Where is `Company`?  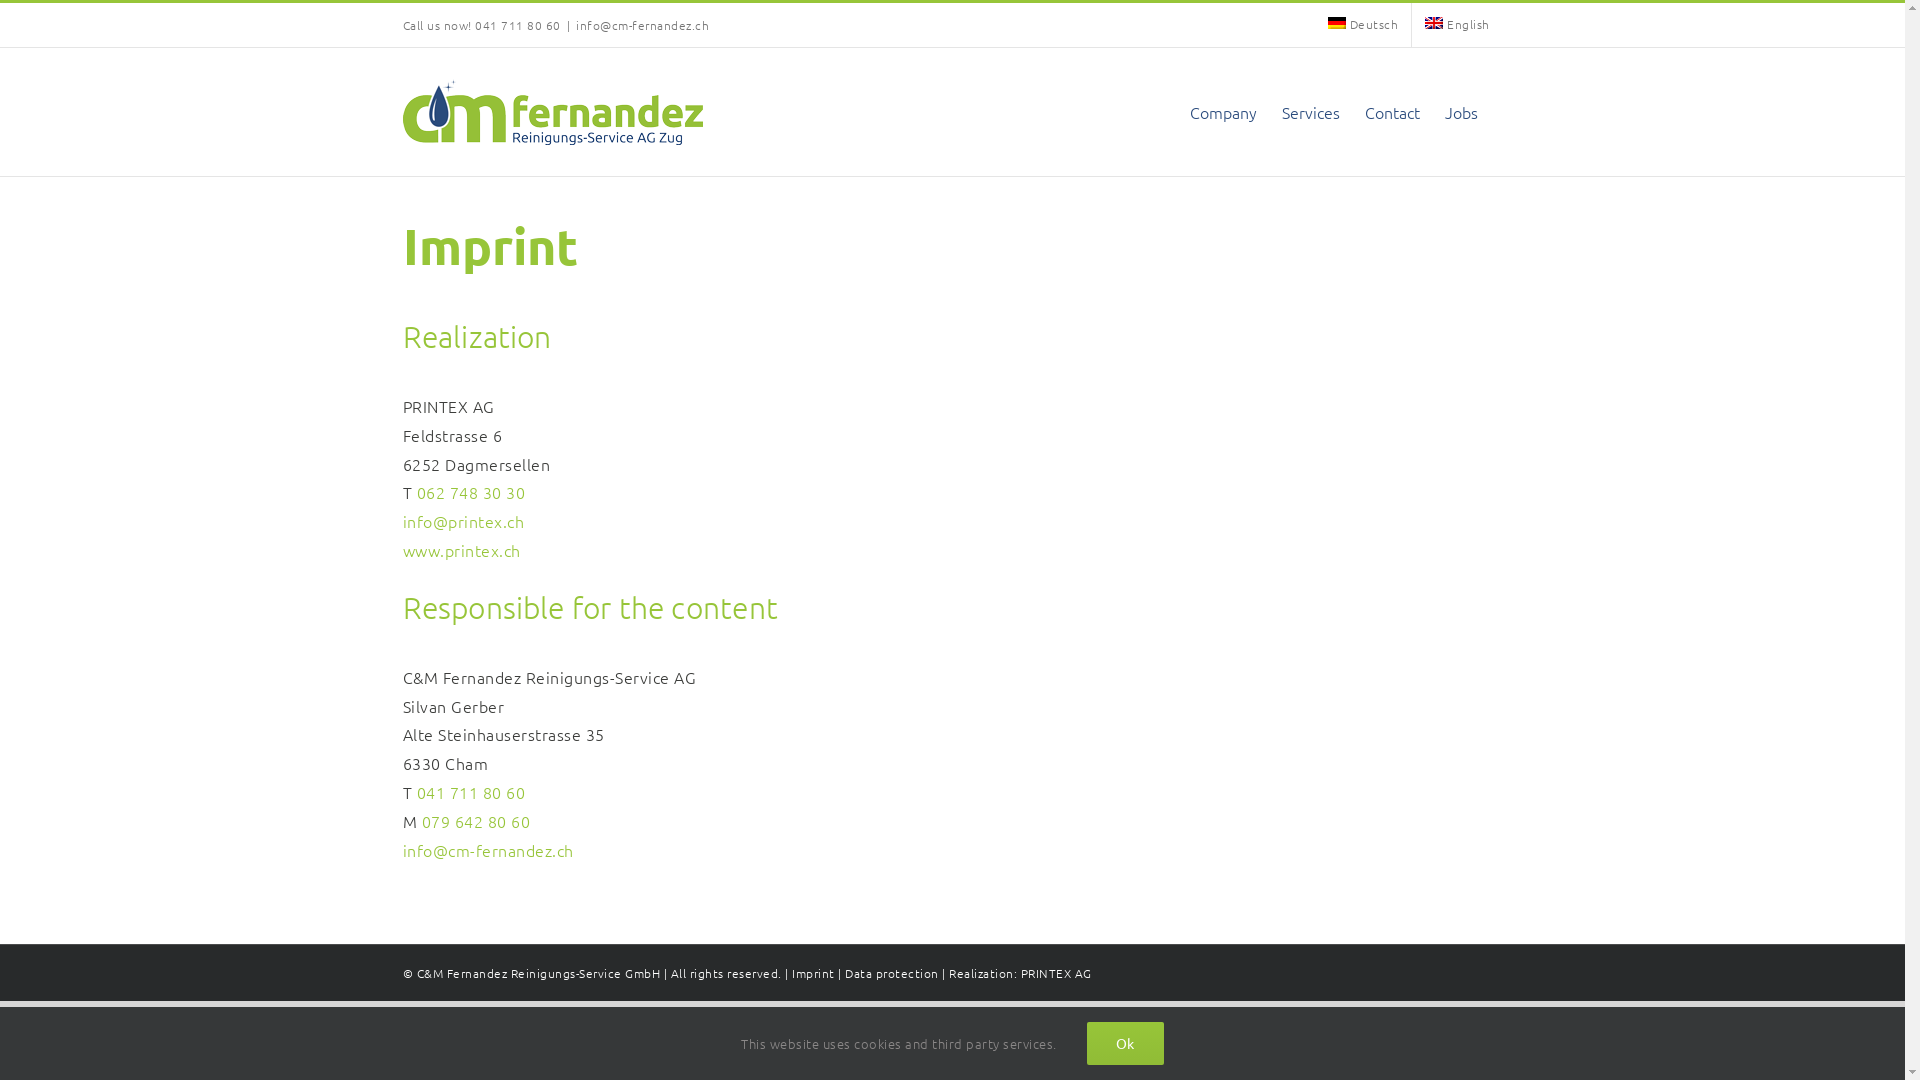 Company is located at coordinates (1224, 112).